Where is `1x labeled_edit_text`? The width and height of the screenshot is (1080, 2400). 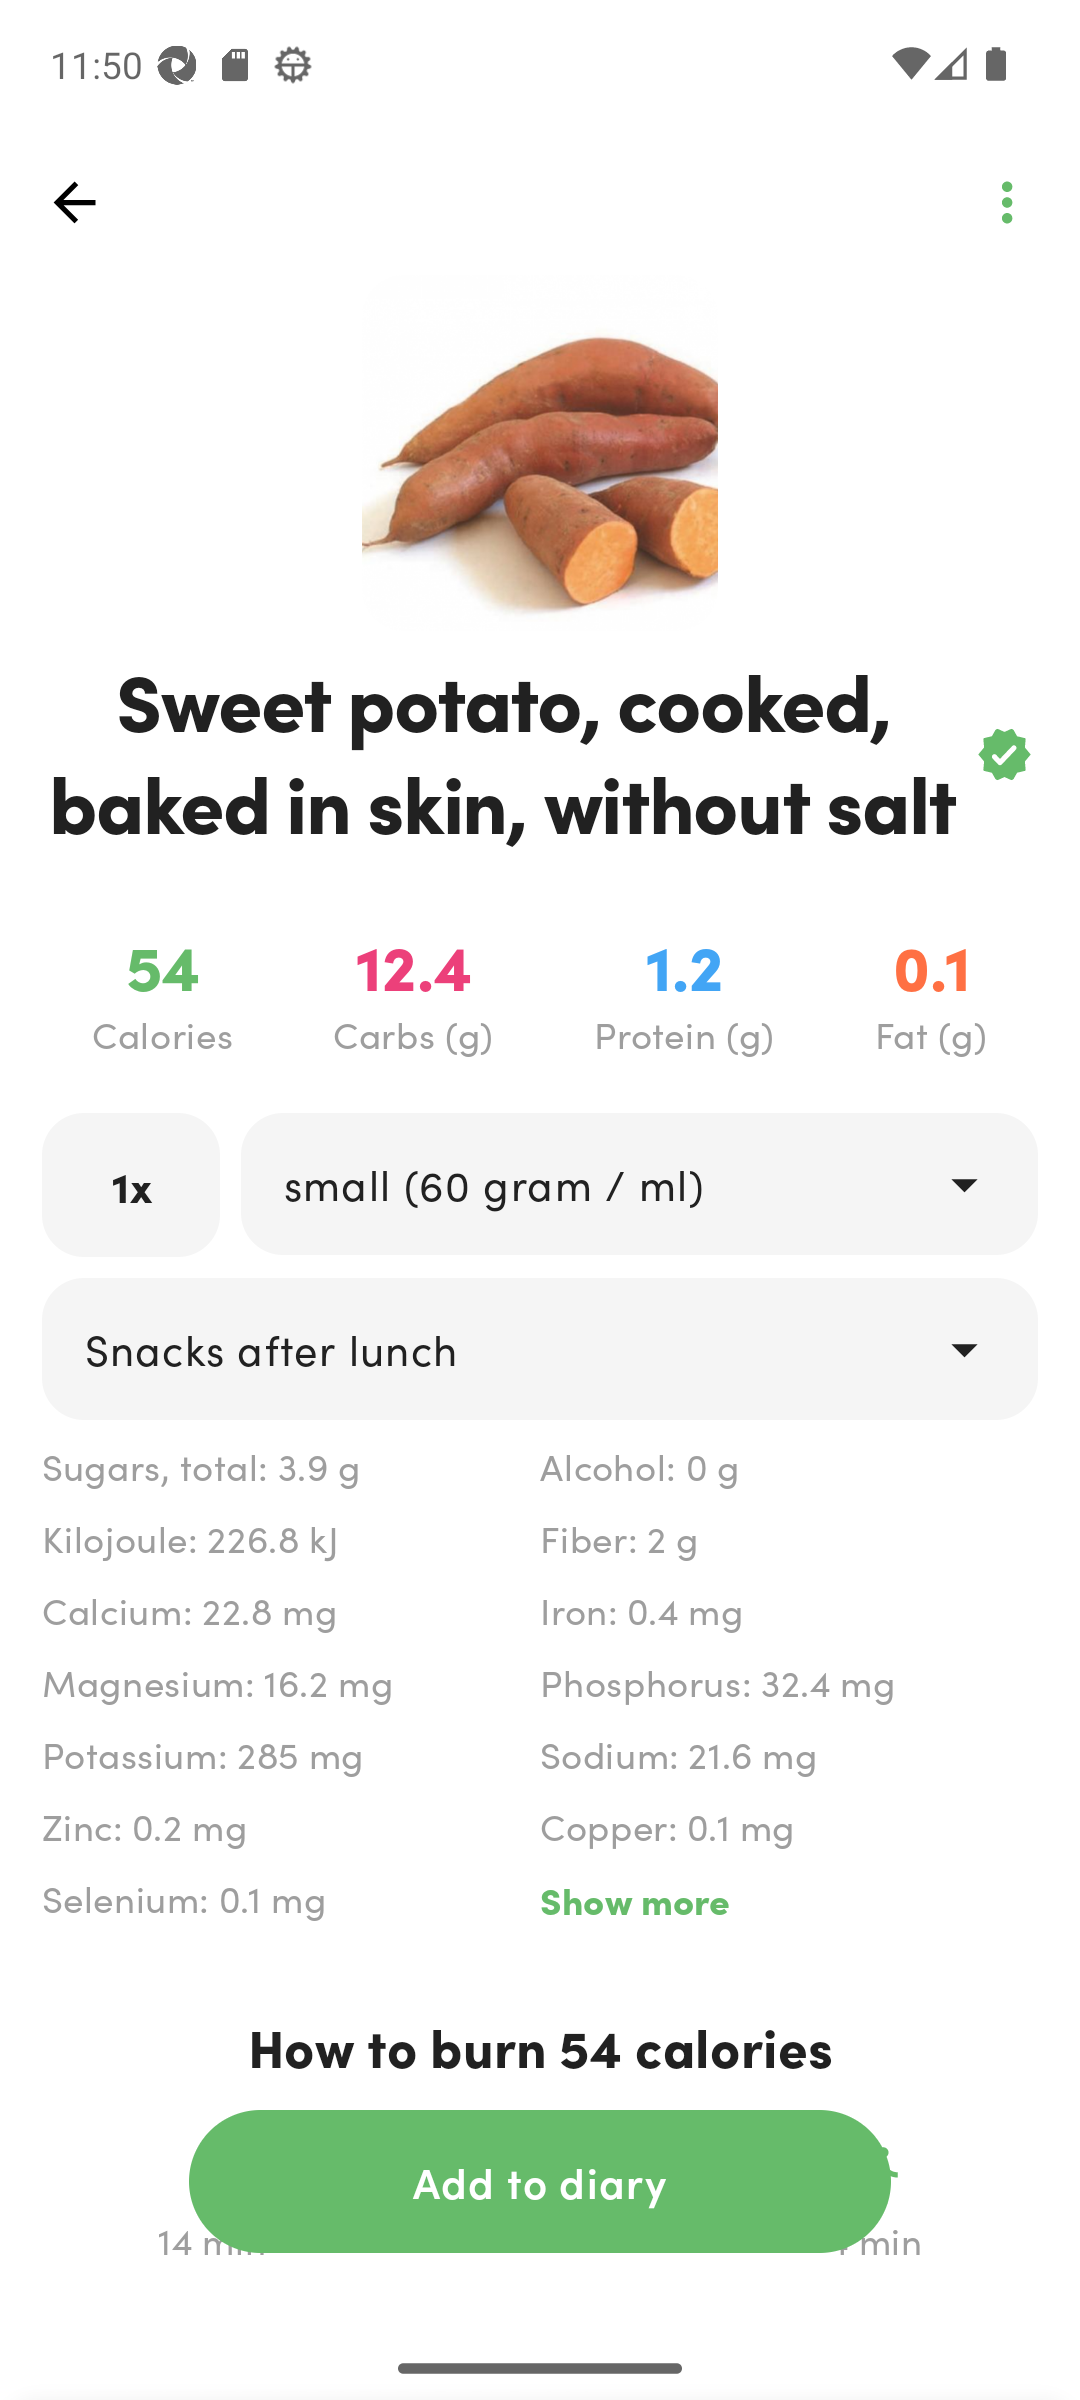 1x labeled_edit_text is located at coordinates (131, 1185).